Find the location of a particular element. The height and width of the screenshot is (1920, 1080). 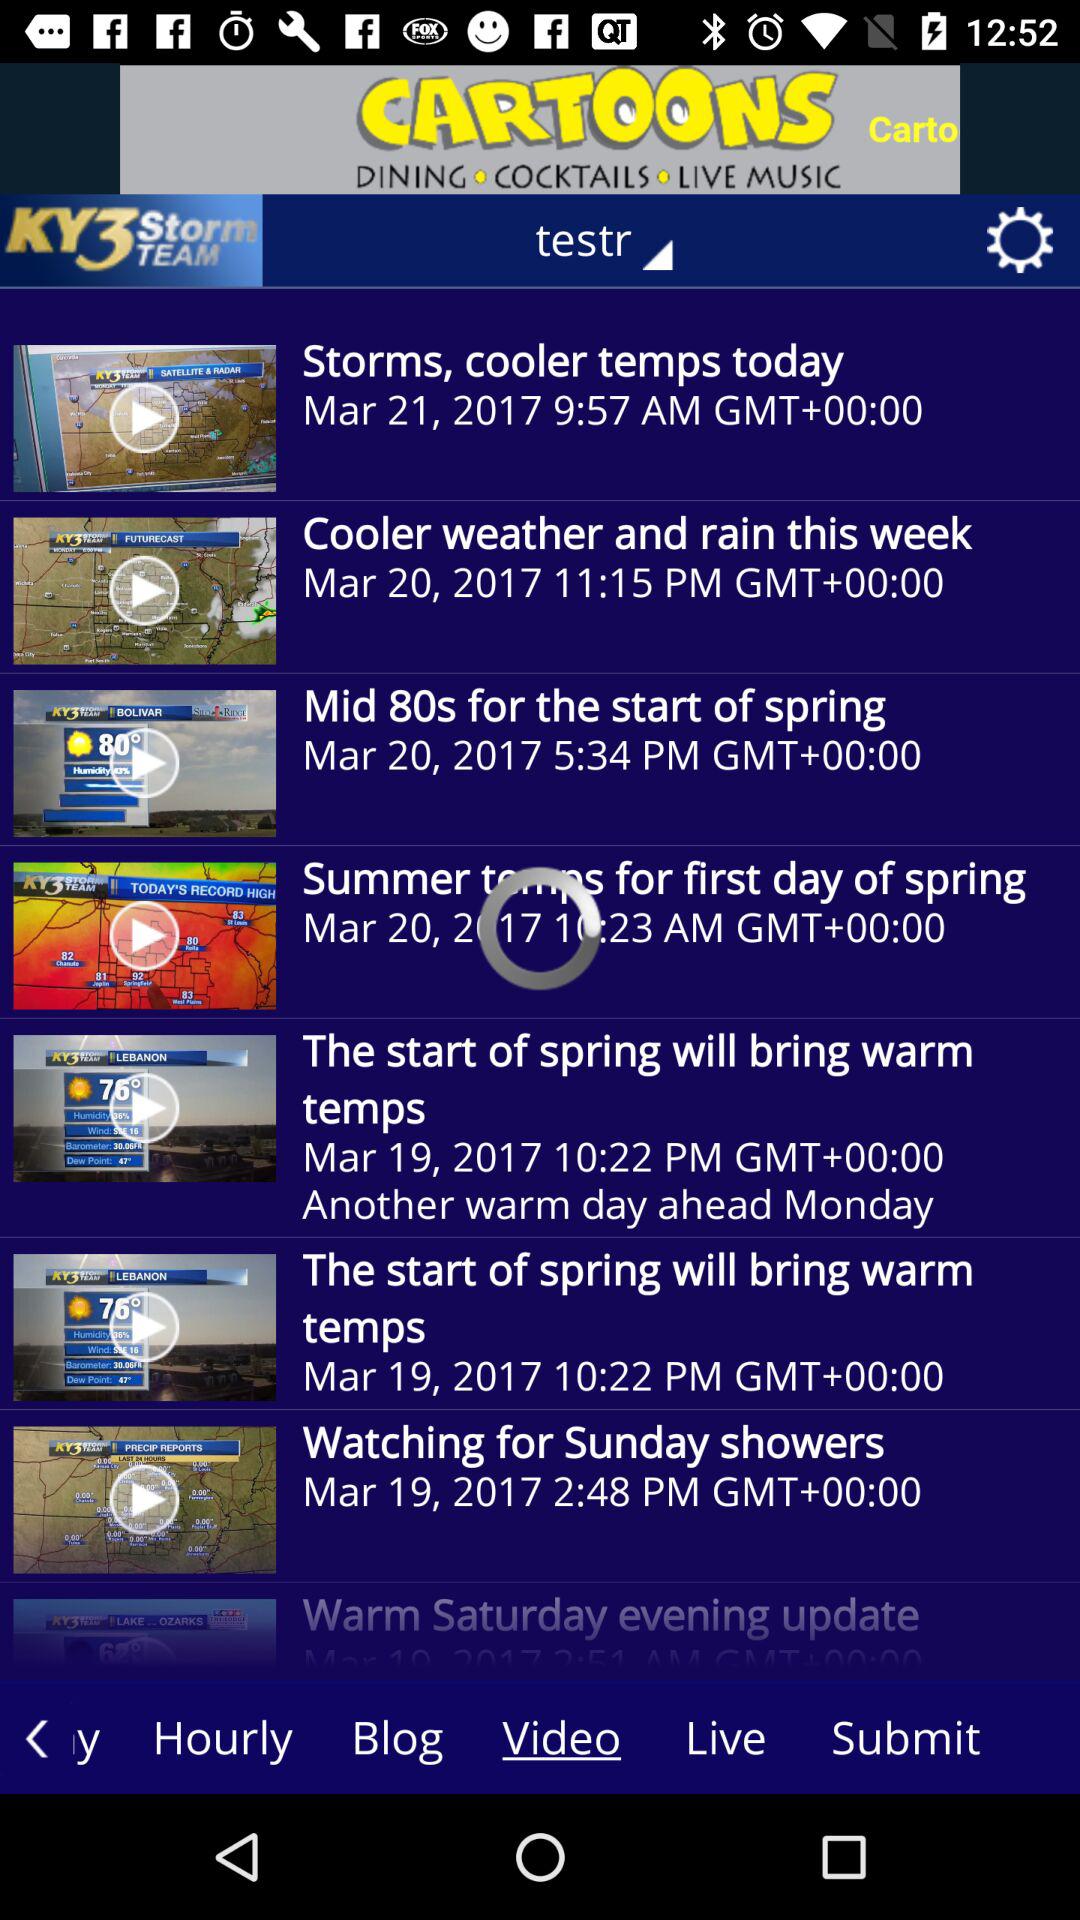

select icon next to the testr icon is located at coordinates (131, 240).